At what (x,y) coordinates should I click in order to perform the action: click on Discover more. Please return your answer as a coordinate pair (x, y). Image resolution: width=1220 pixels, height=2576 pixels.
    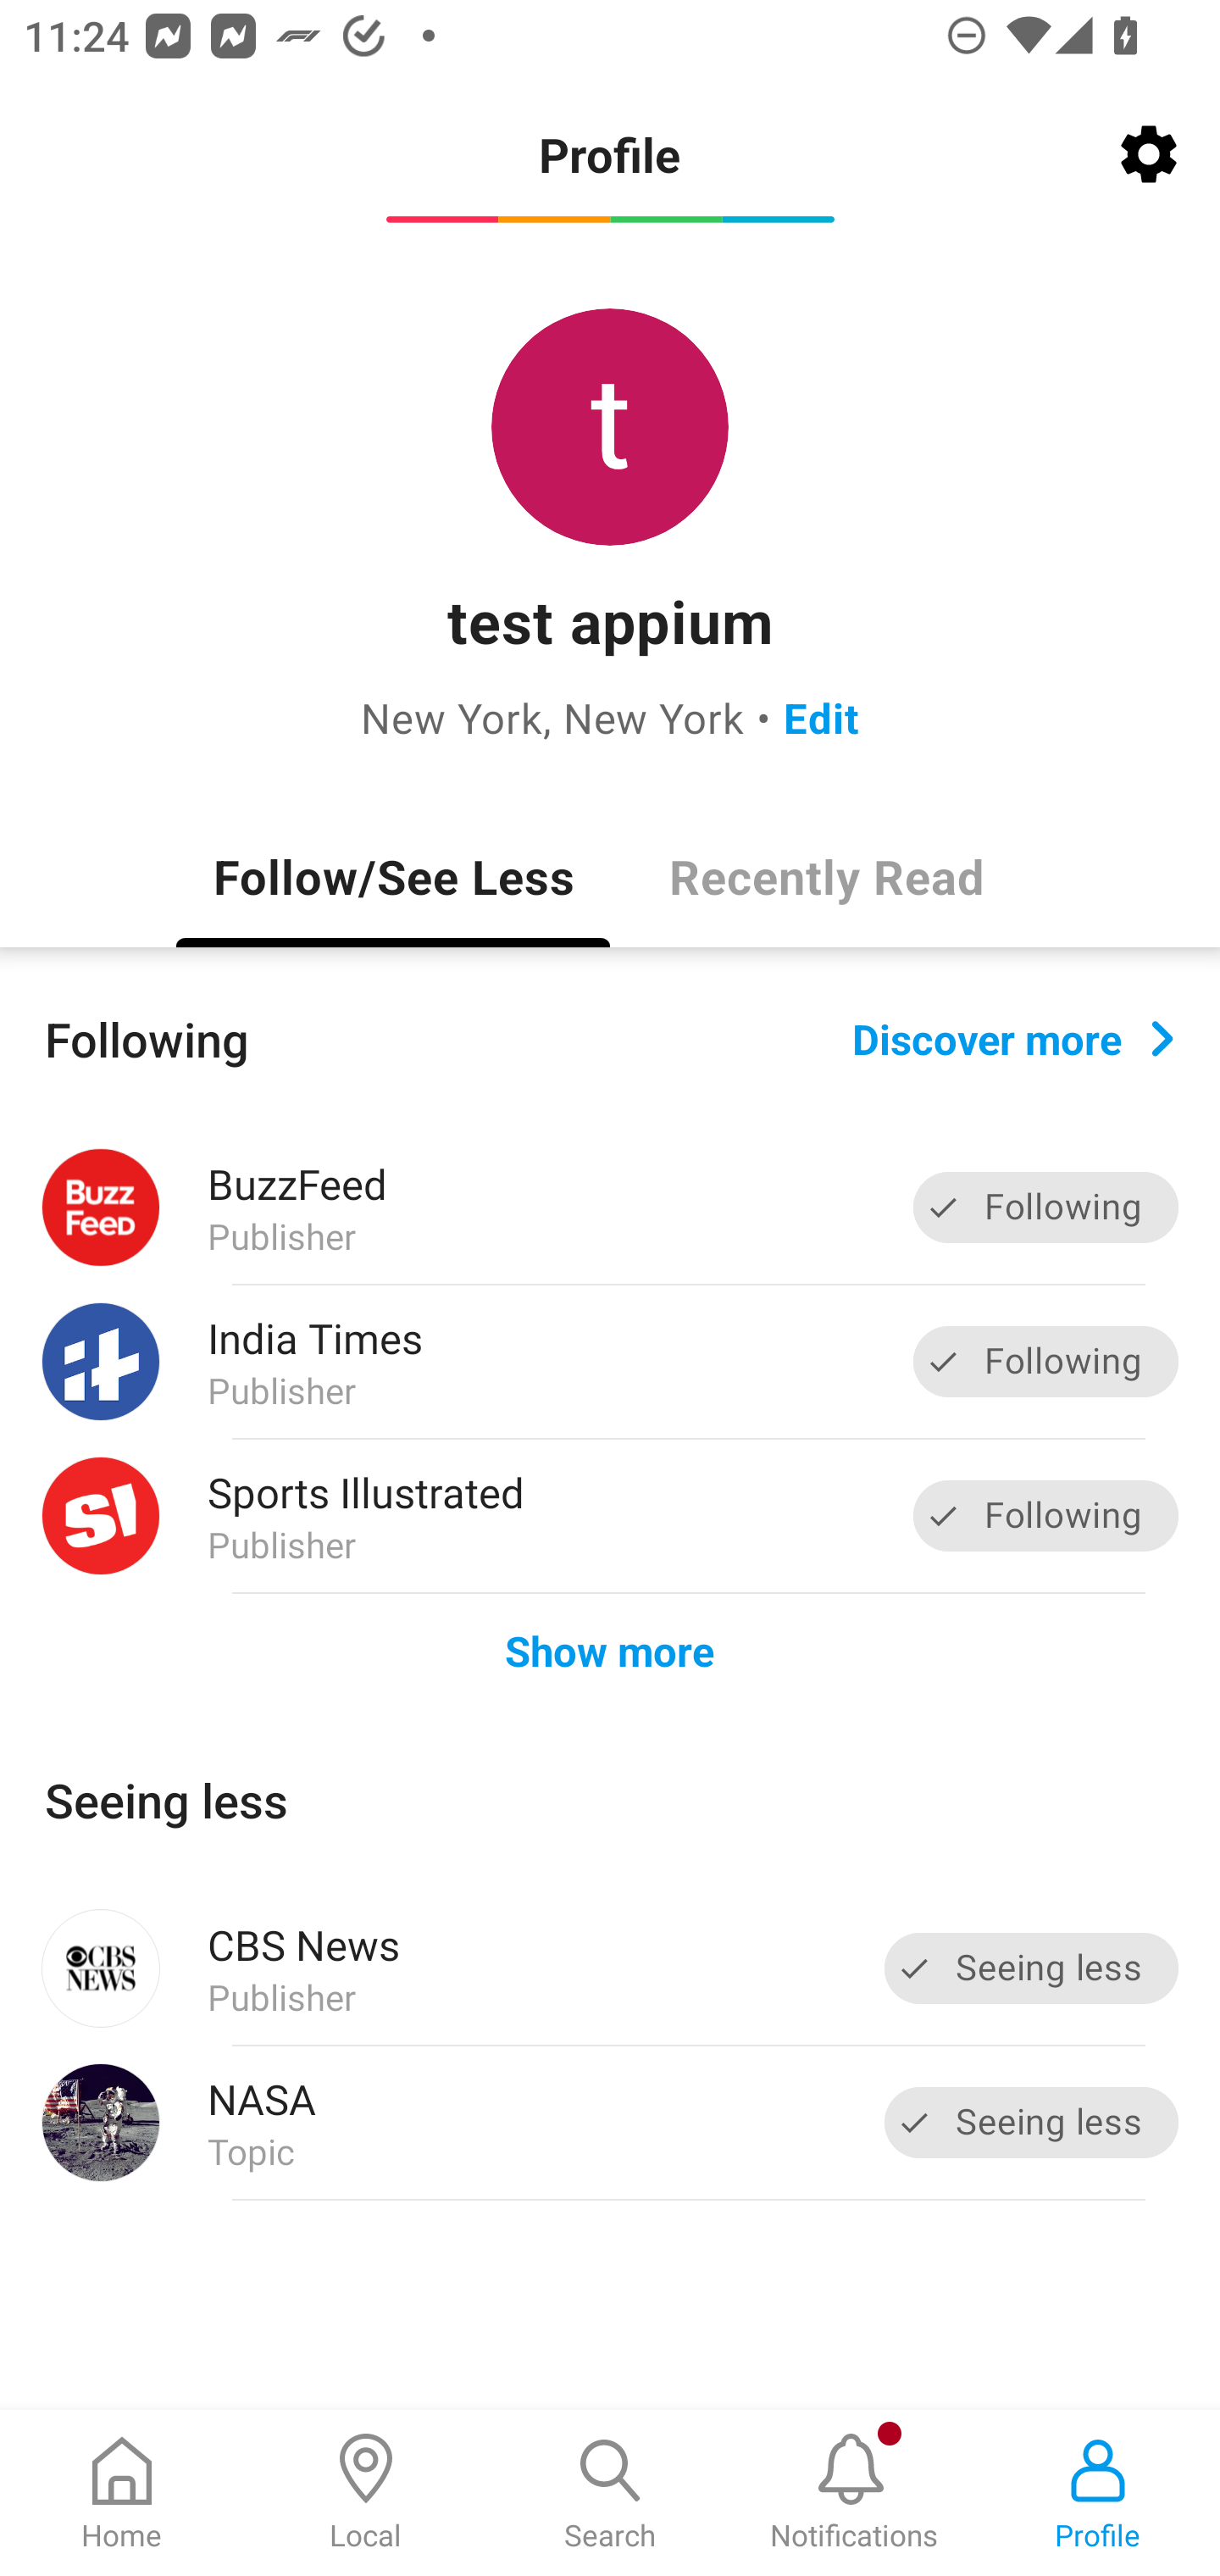
    Looking at the image, I should click on (1013, 1037).